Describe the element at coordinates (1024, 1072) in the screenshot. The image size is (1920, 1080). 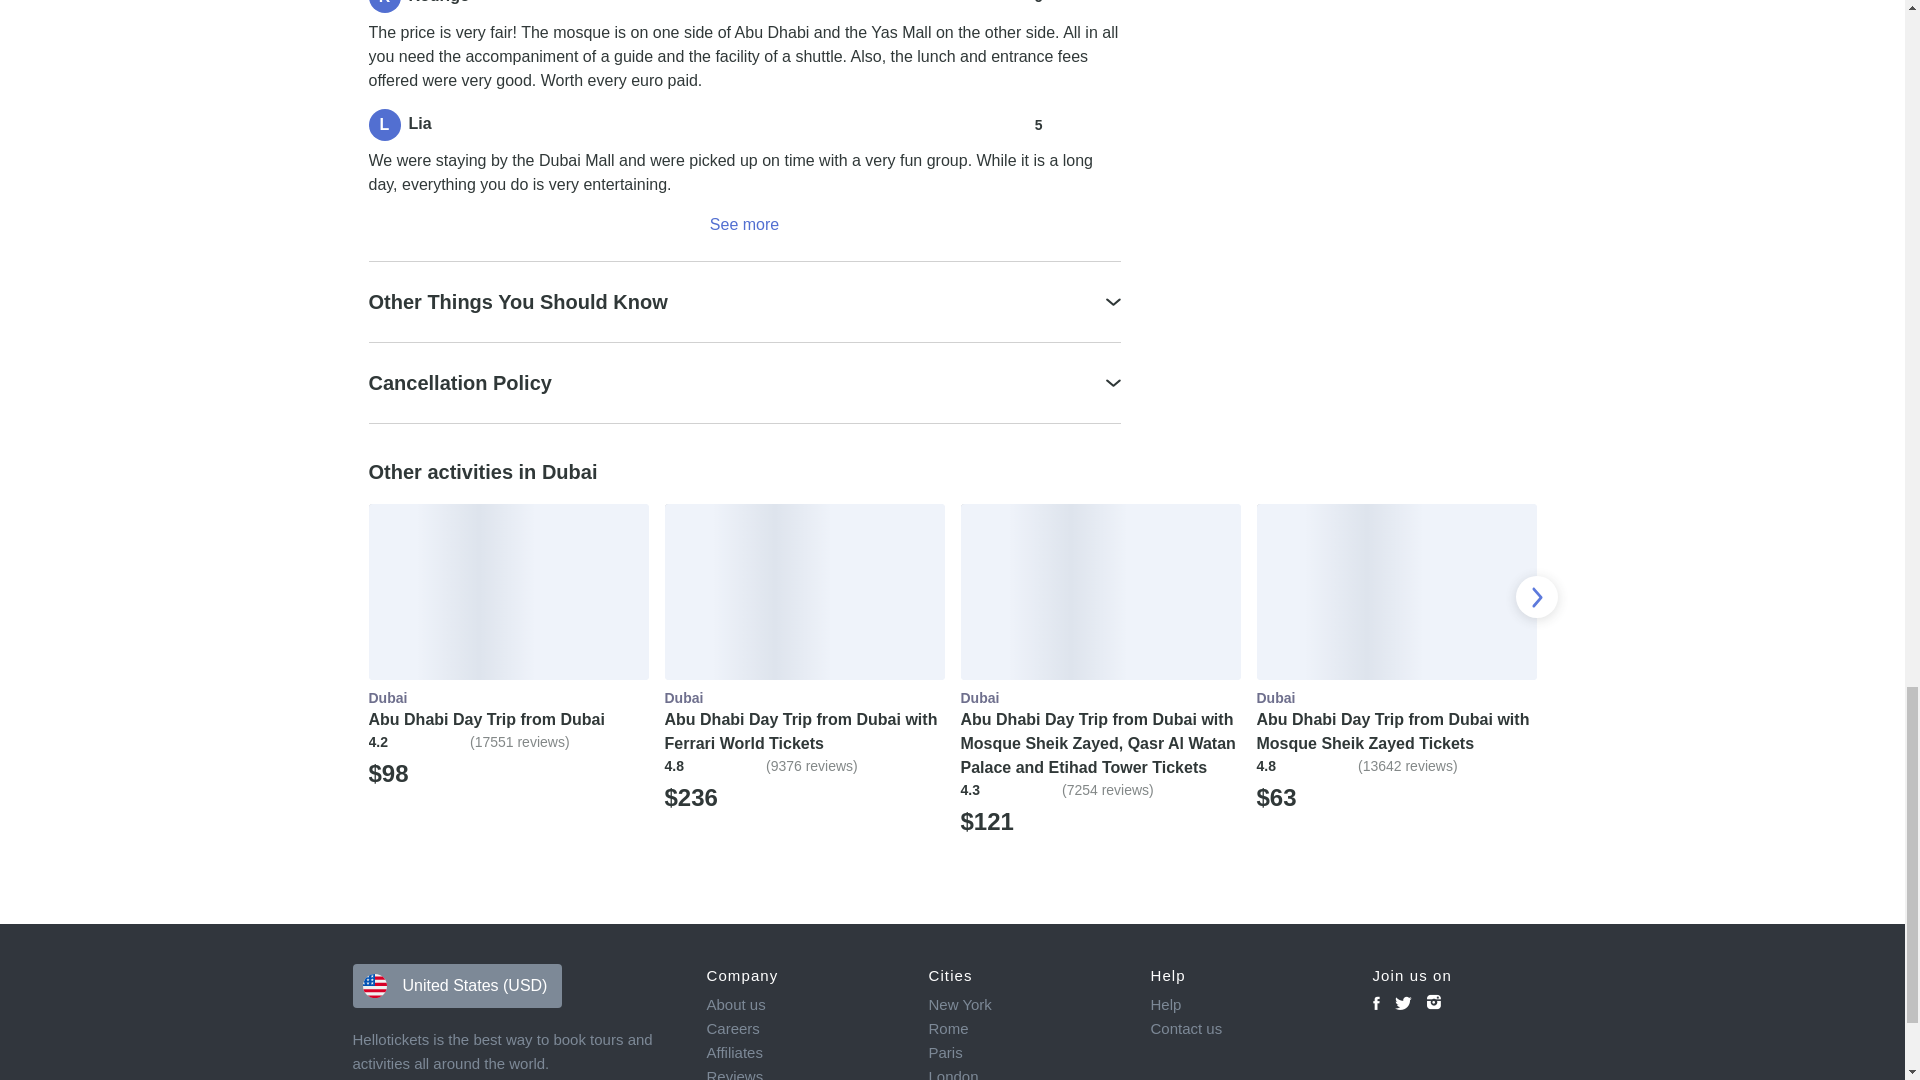
I see `London` at that location.